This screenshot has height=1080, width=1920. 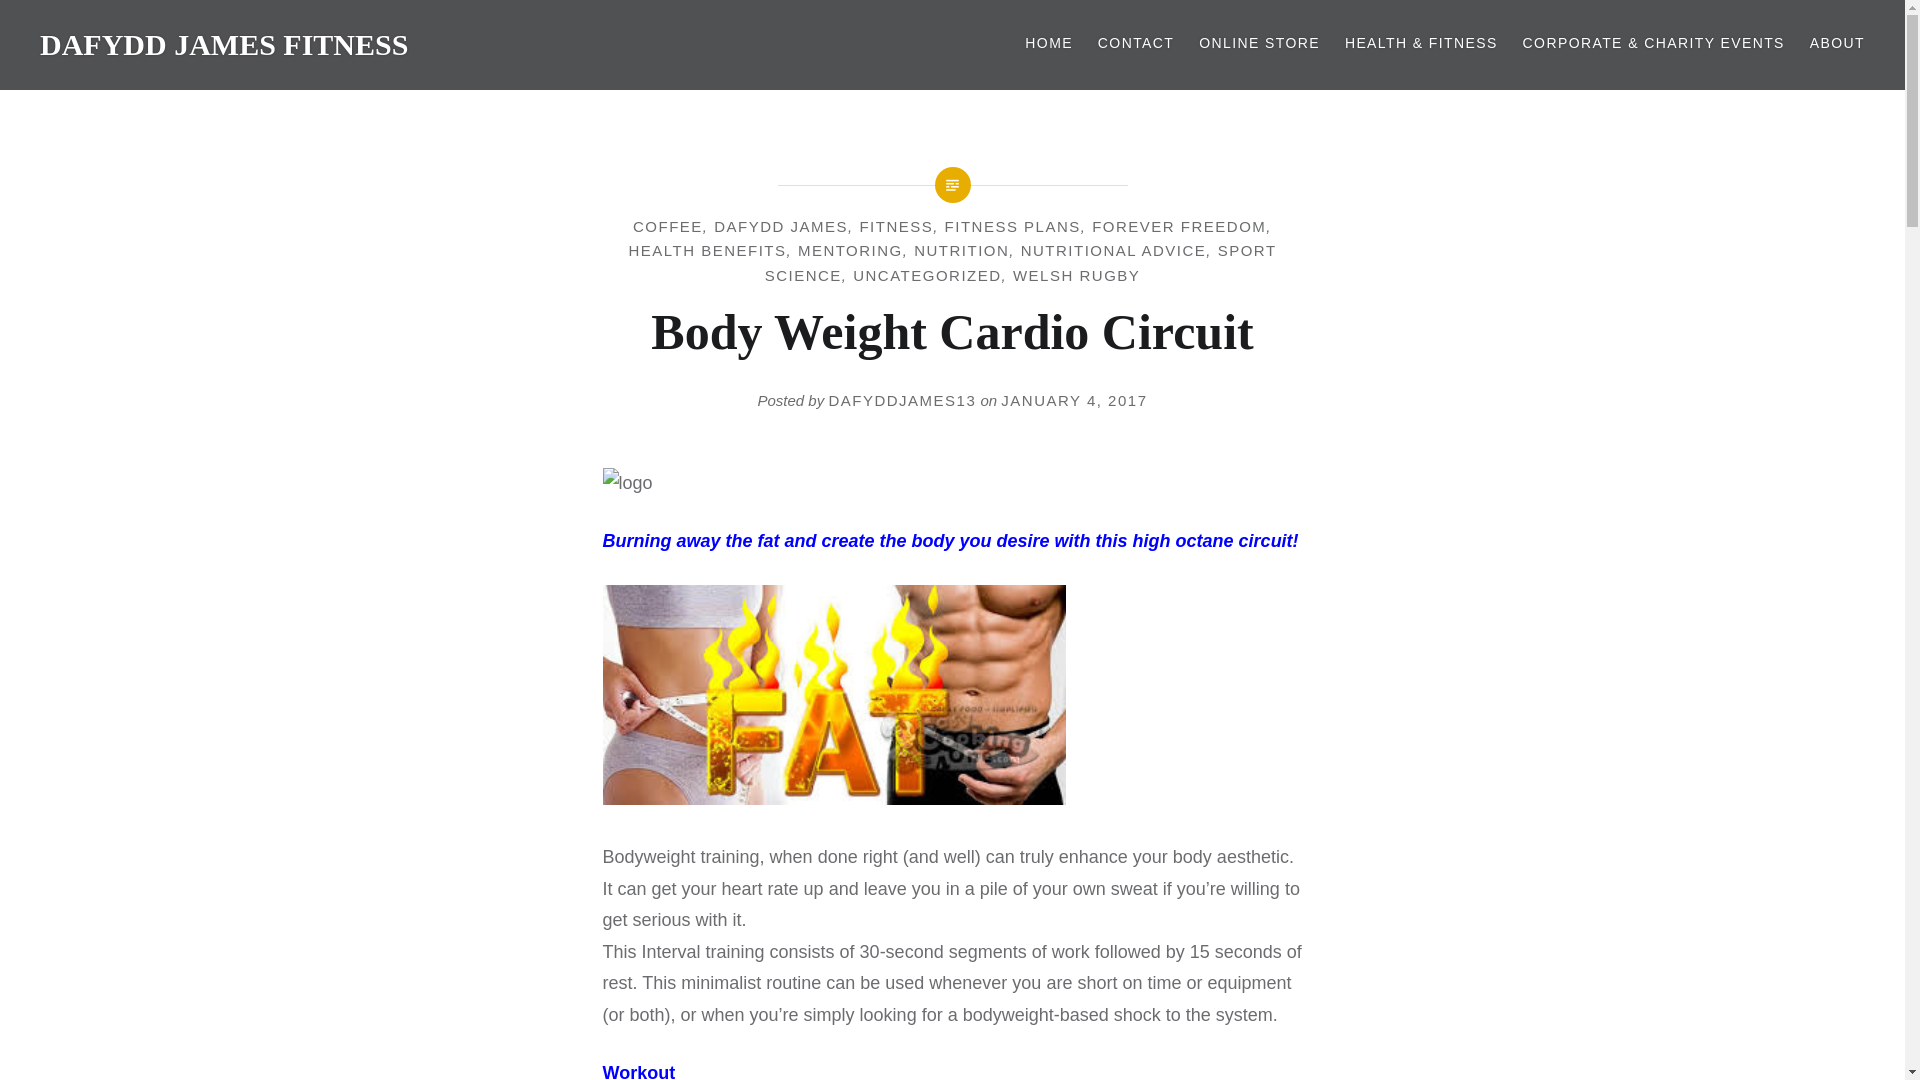 What do you see at coordinates (224, 44) in the screenshot?
I see `DAFYDD JAMES FITNESS` at bounding box center [224, 44].